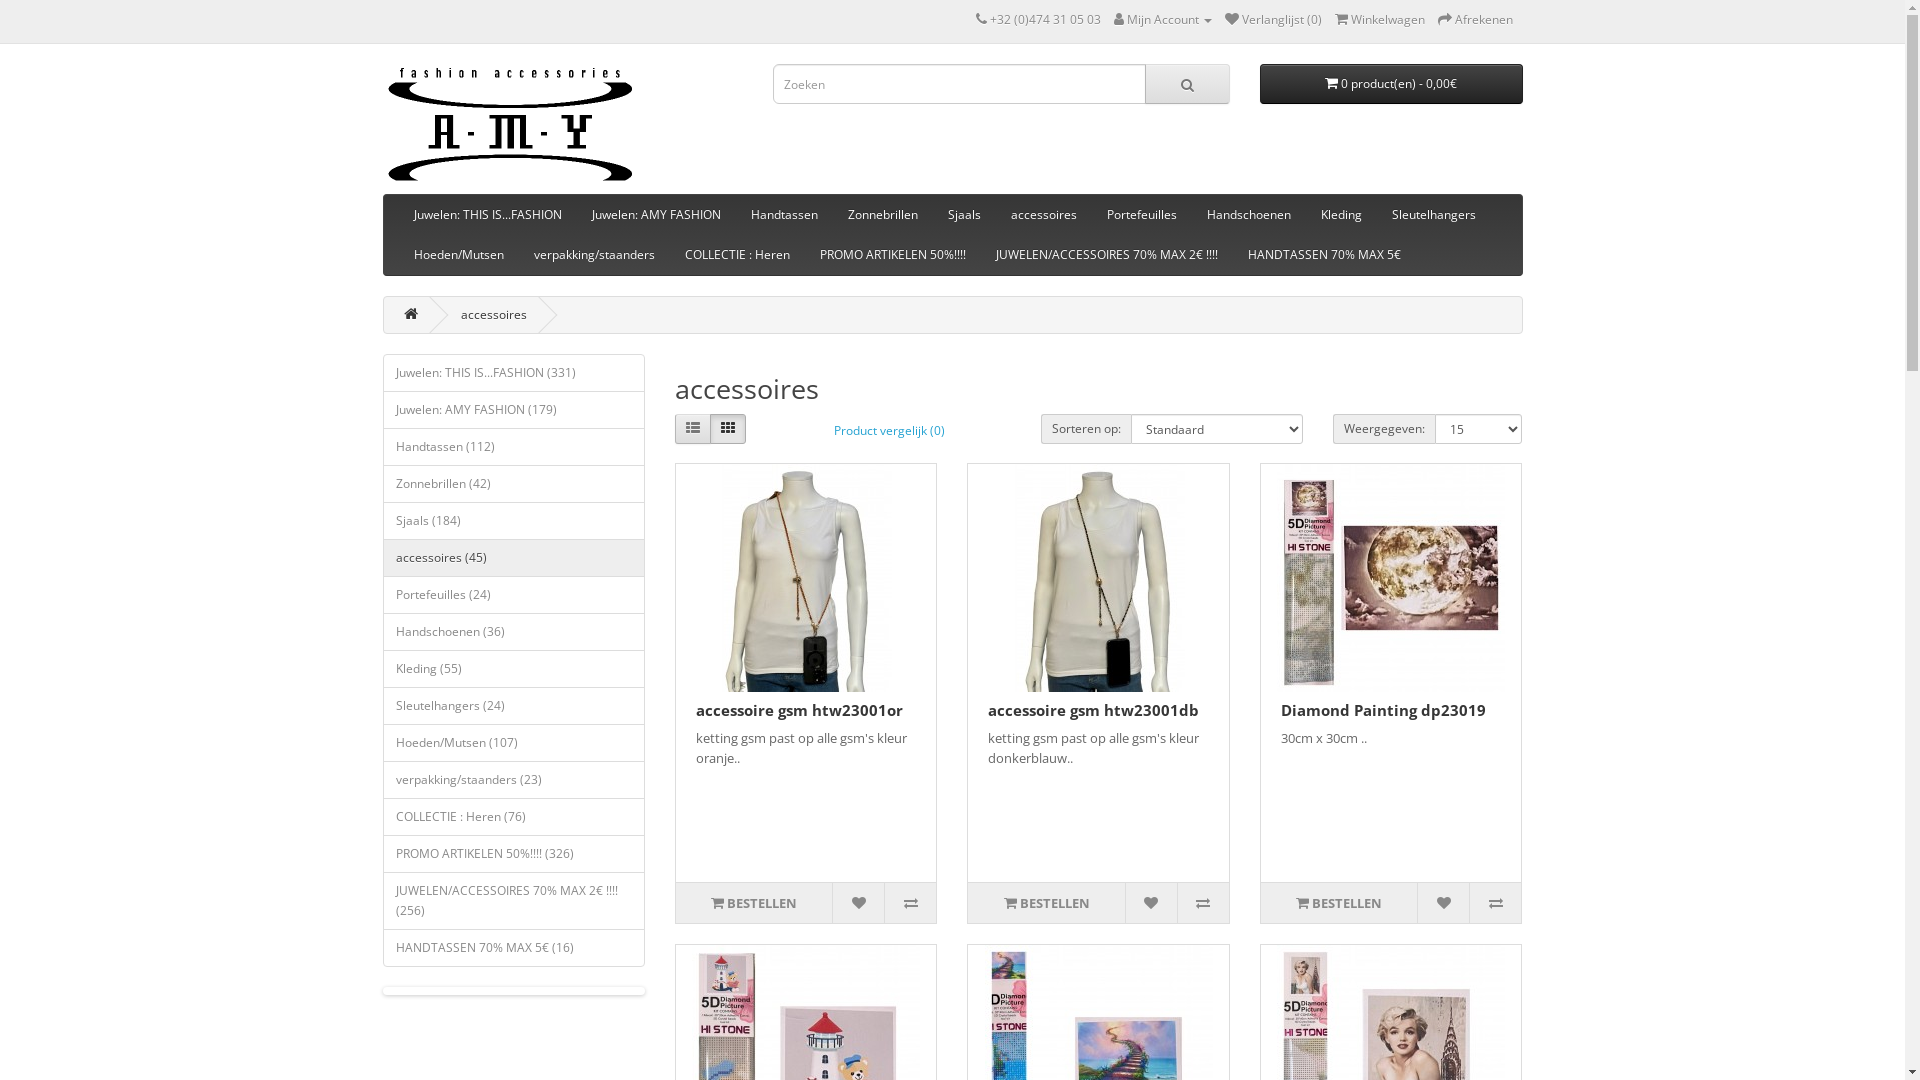 This screenshot has height=1080, width=1920. Describe the element at coordinates (514, 558) in the screenshot. I see `accessoires (45)` at that location.